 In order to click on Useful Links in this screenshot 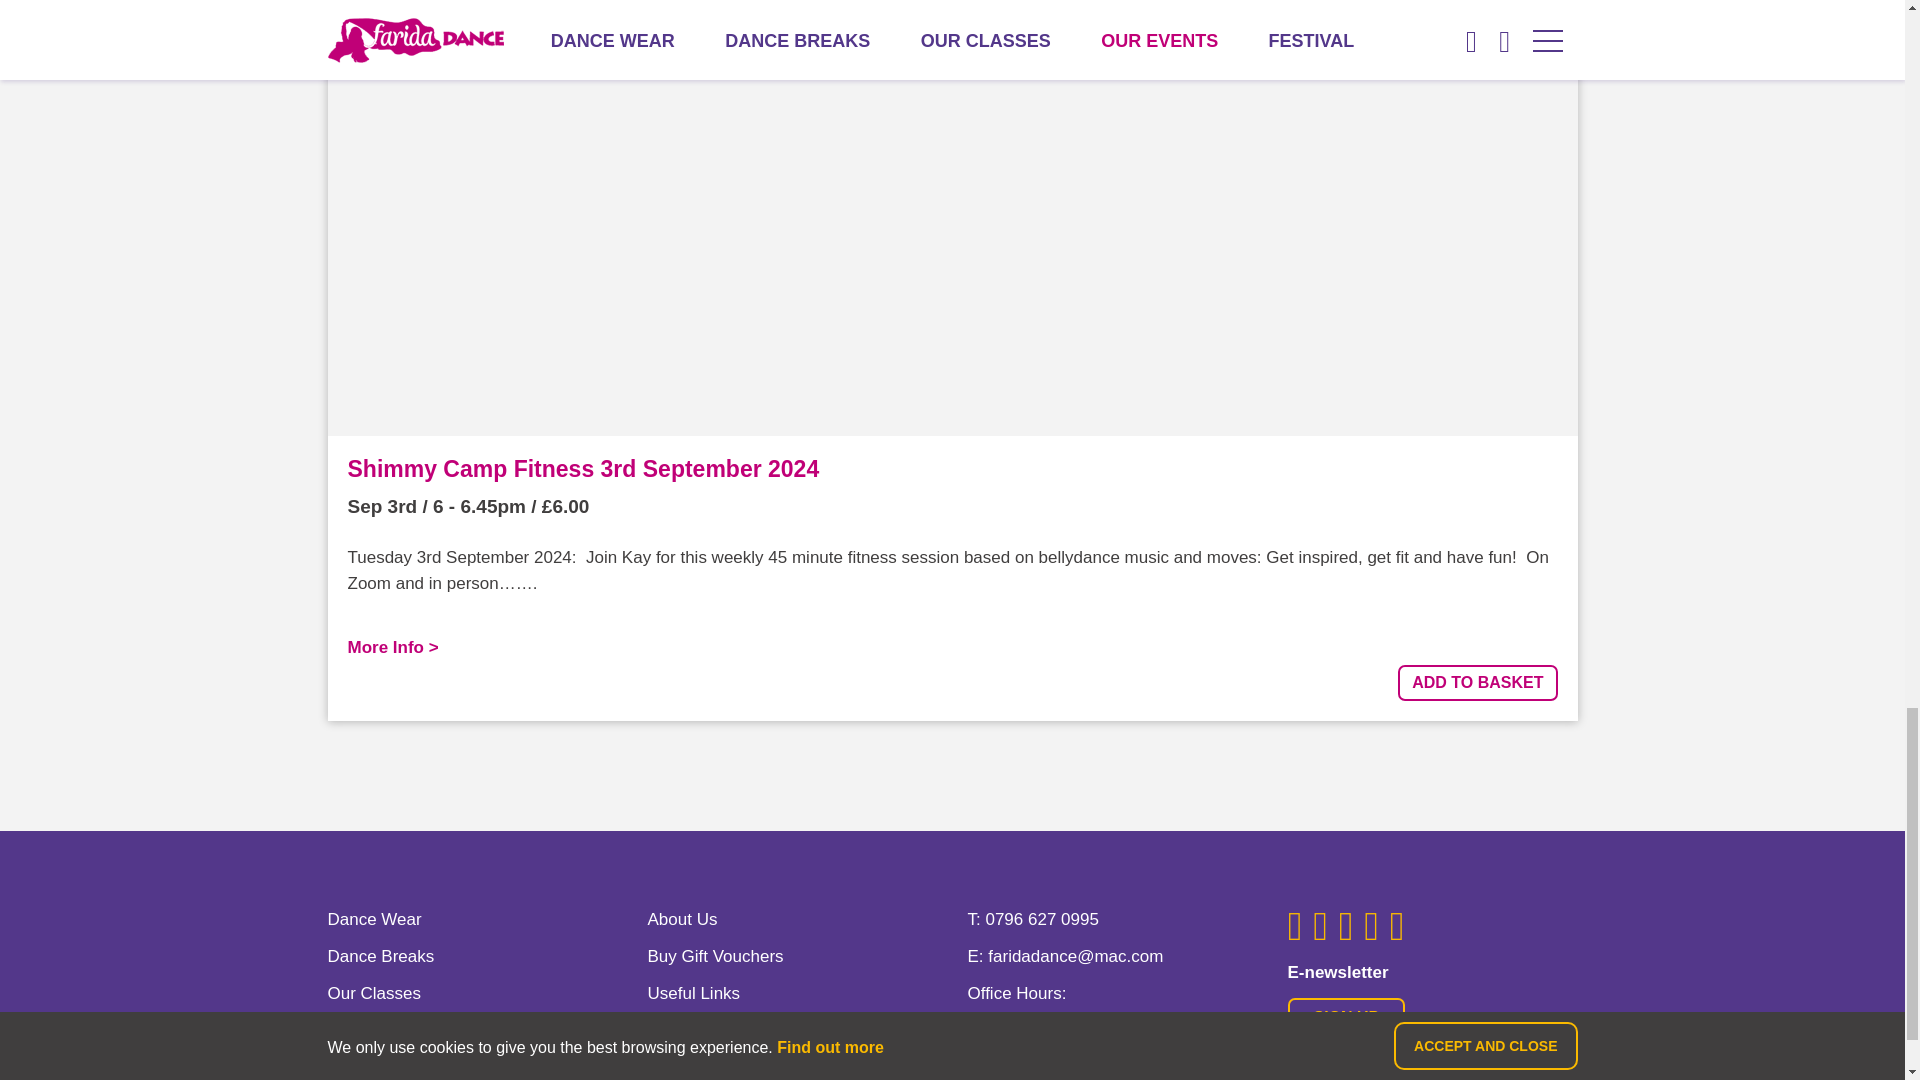, I will do `click(694, 993)`.